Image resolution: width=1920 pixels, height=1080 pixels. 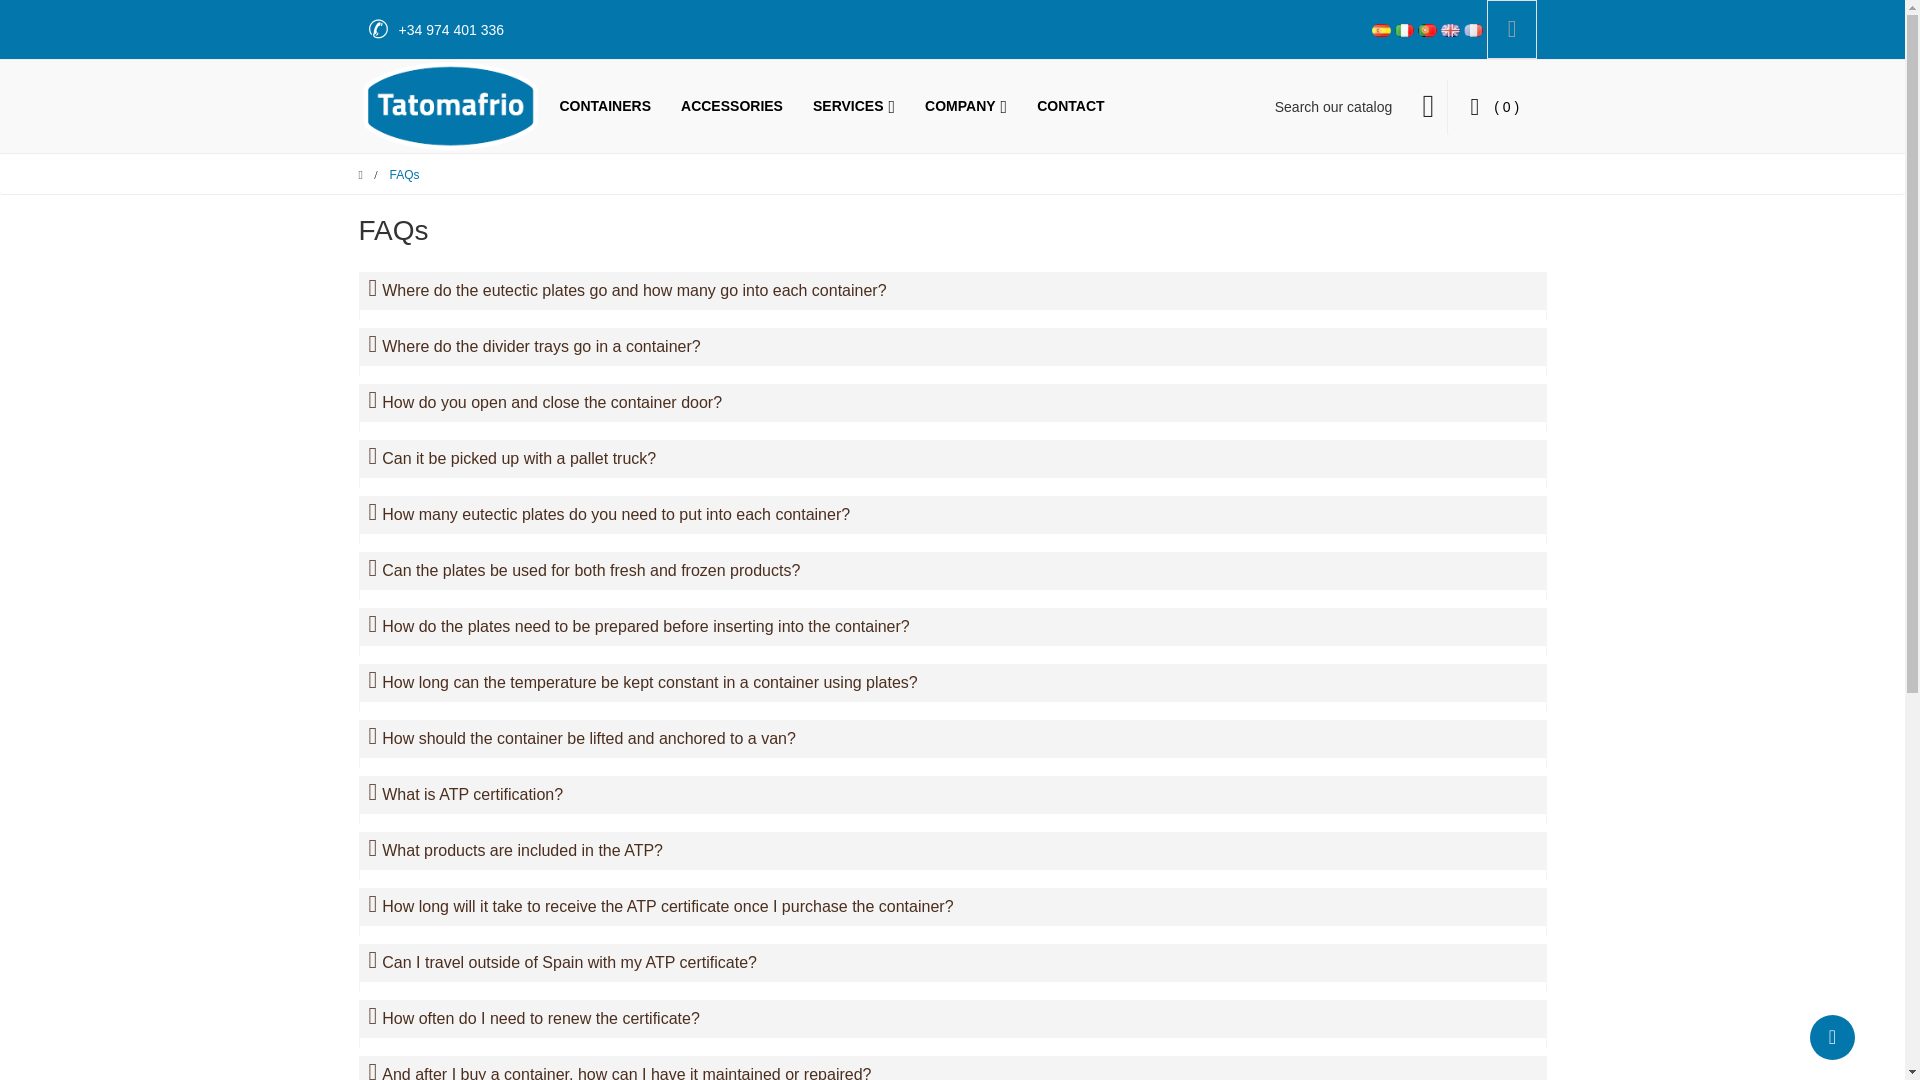 I want to click on SERVICES, so click(x=853, y=106).